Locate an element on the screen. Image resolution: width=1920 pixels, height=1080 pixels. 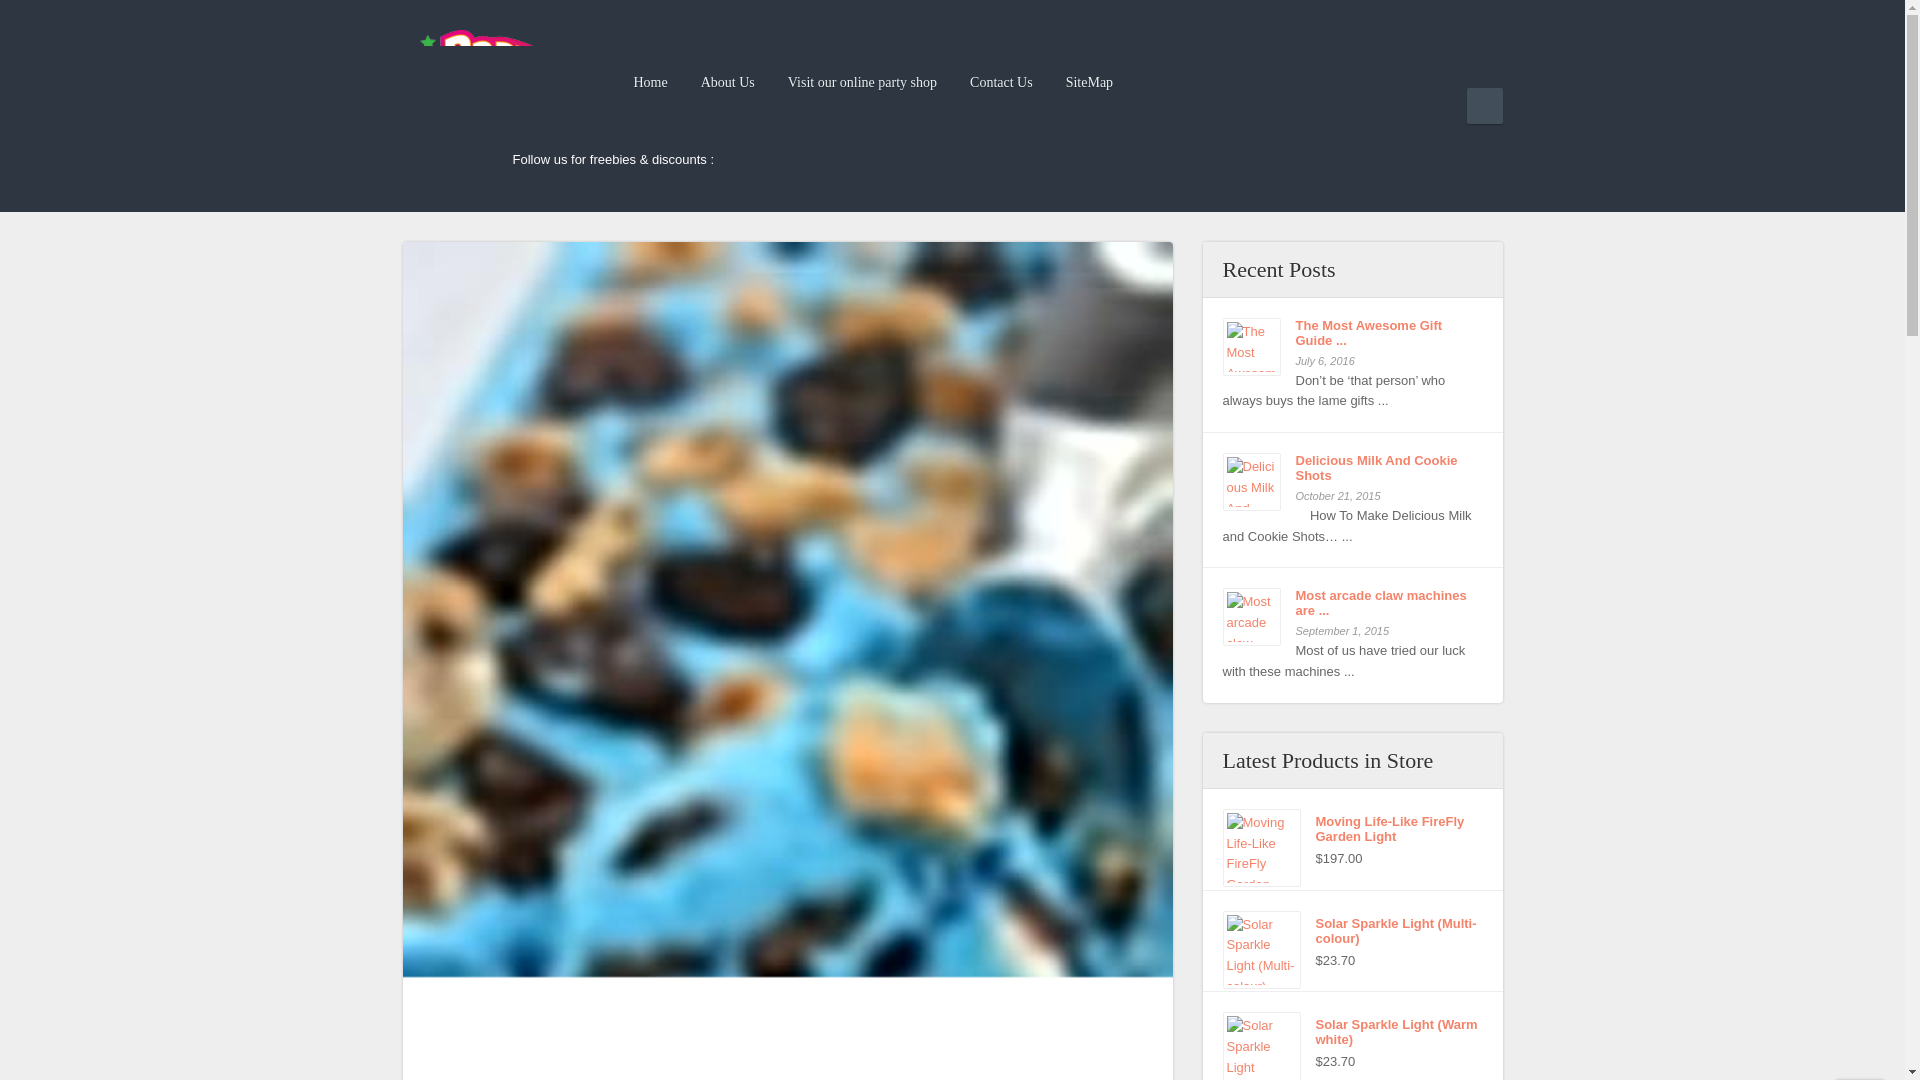
Most arcade claw machines are ... is located at coordinates (1352, 602).